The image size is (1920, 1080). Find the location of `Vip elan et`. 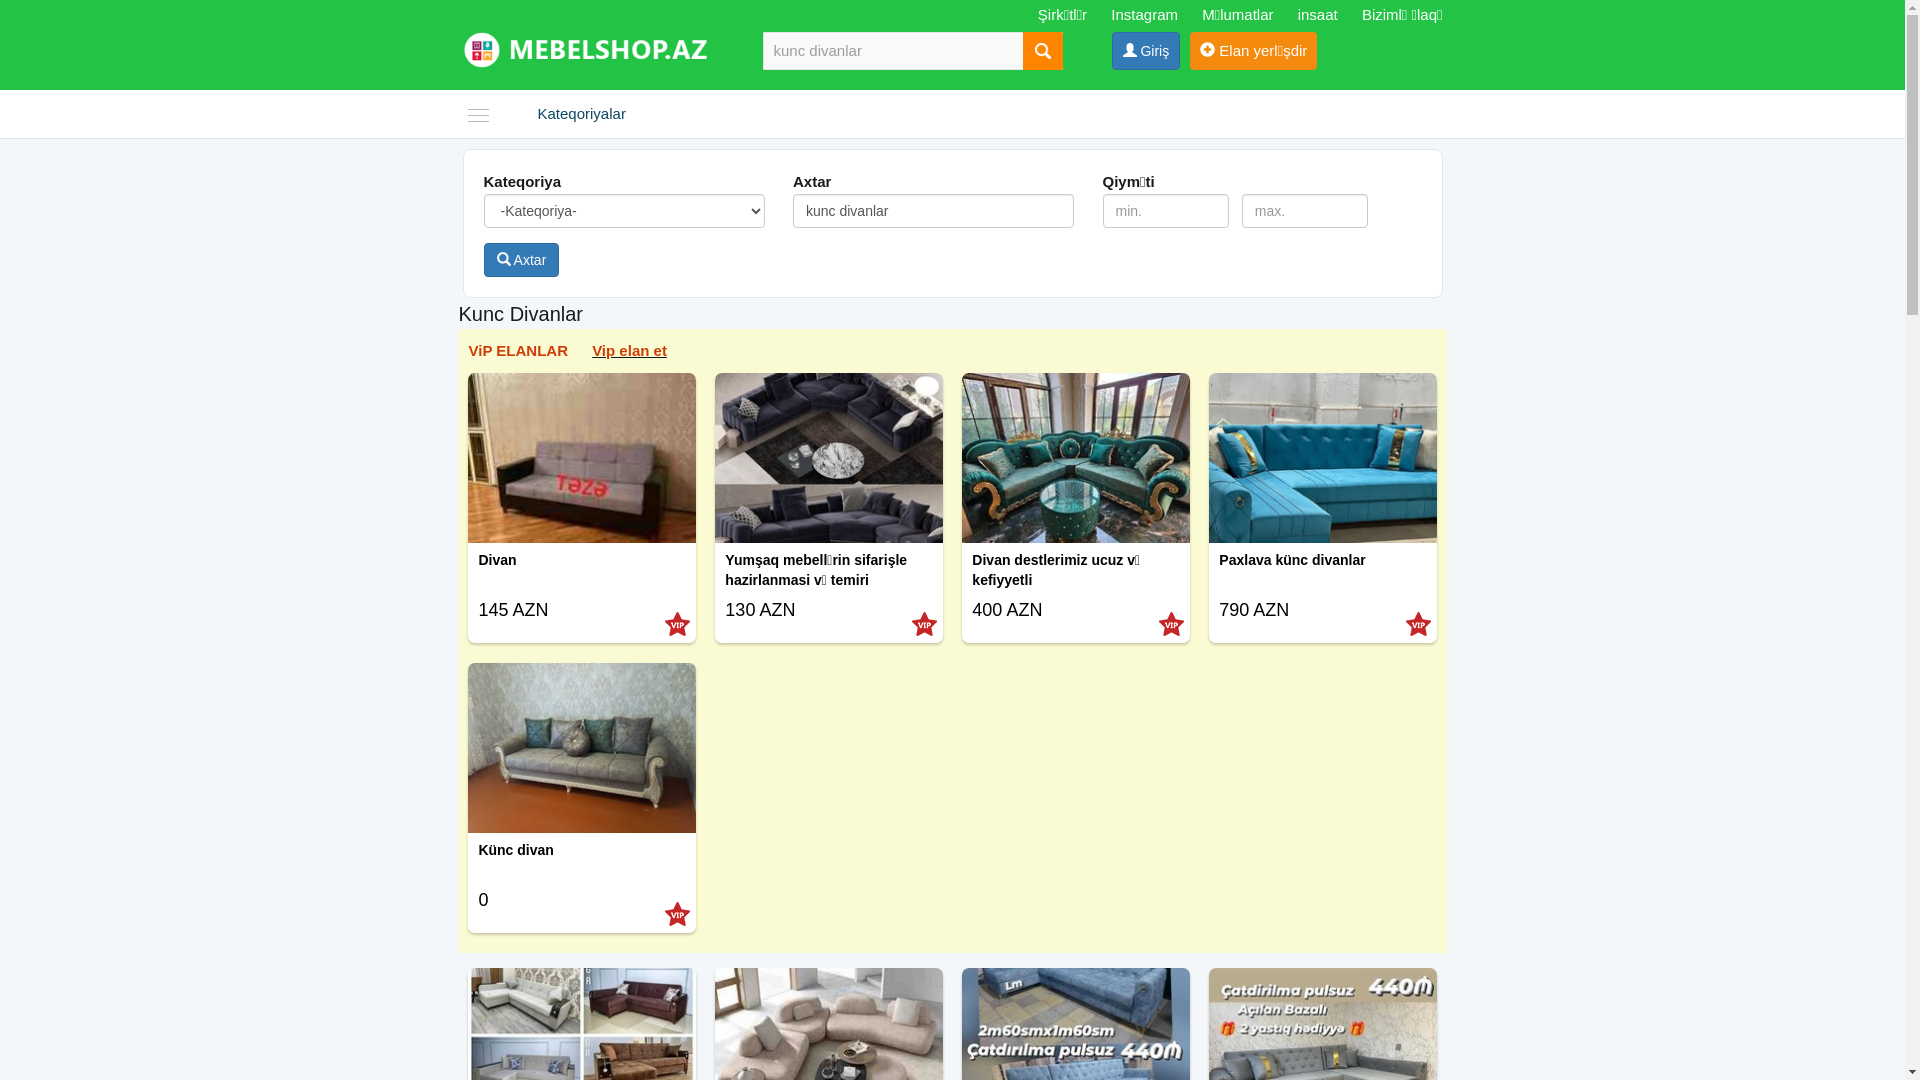

Vip elan et is located at coordinates (630, 350).